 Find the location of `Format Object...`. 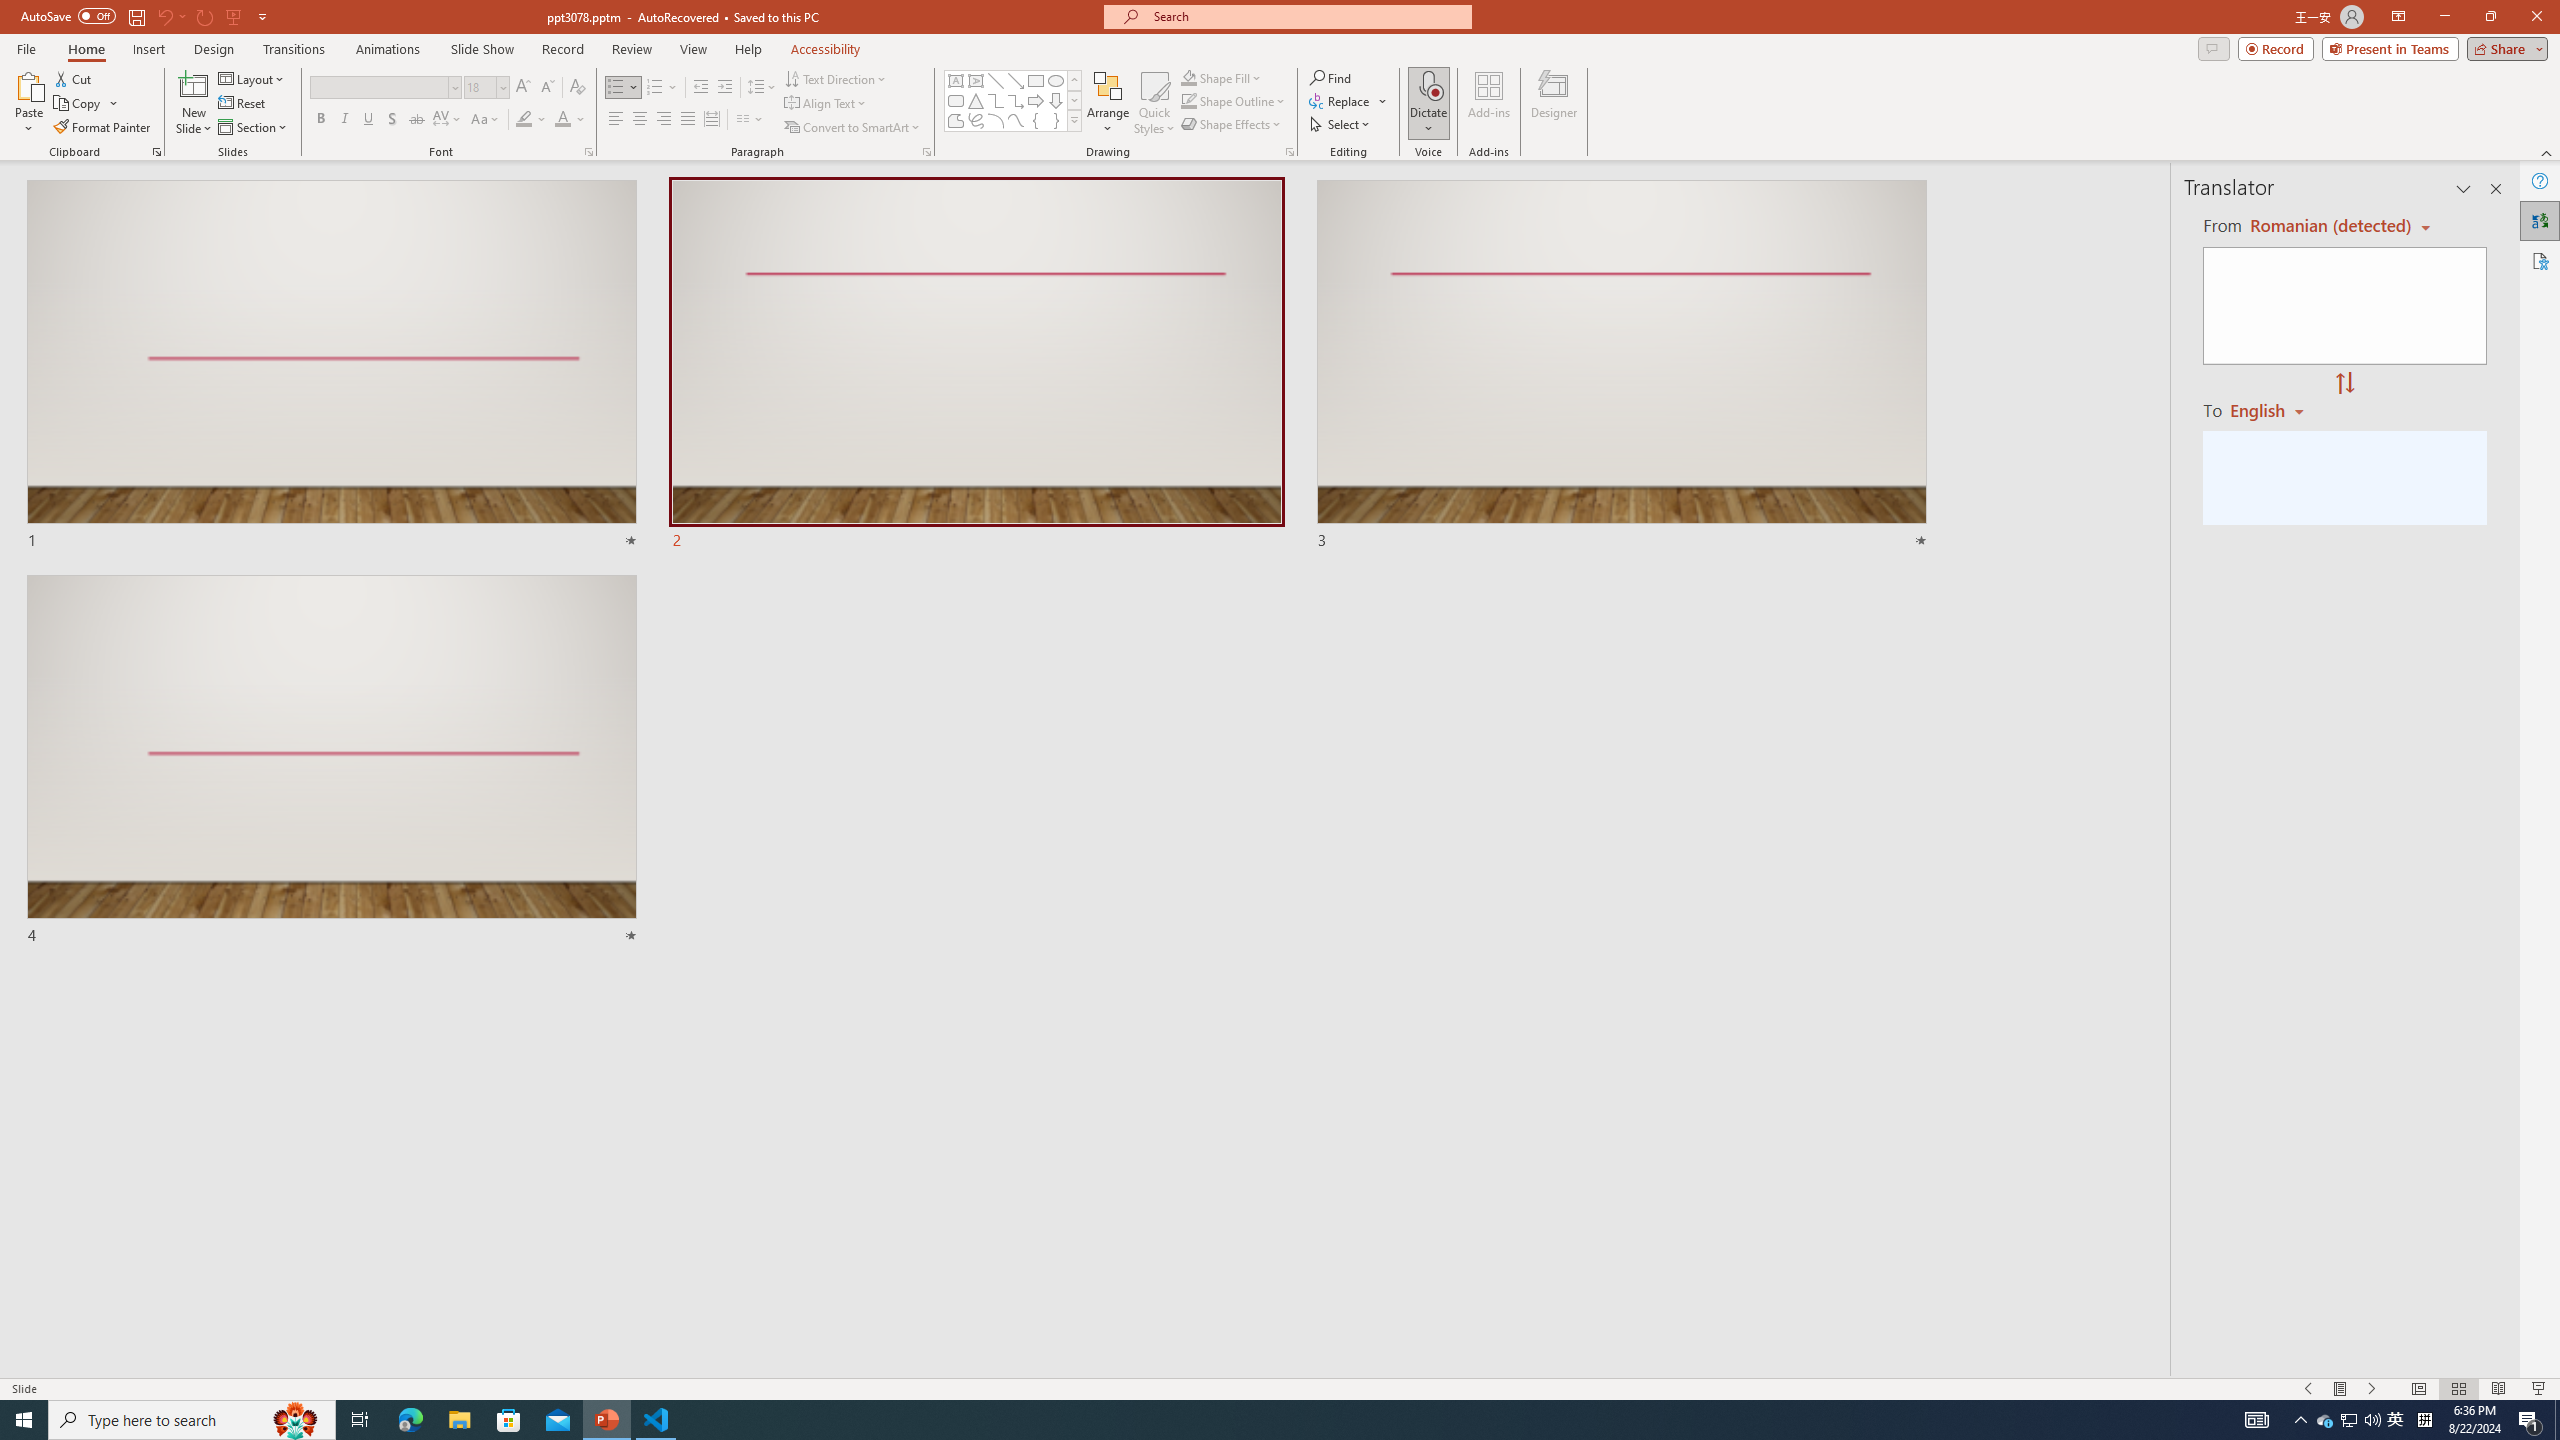

Format Object... is located at coordinates (1290, 152).